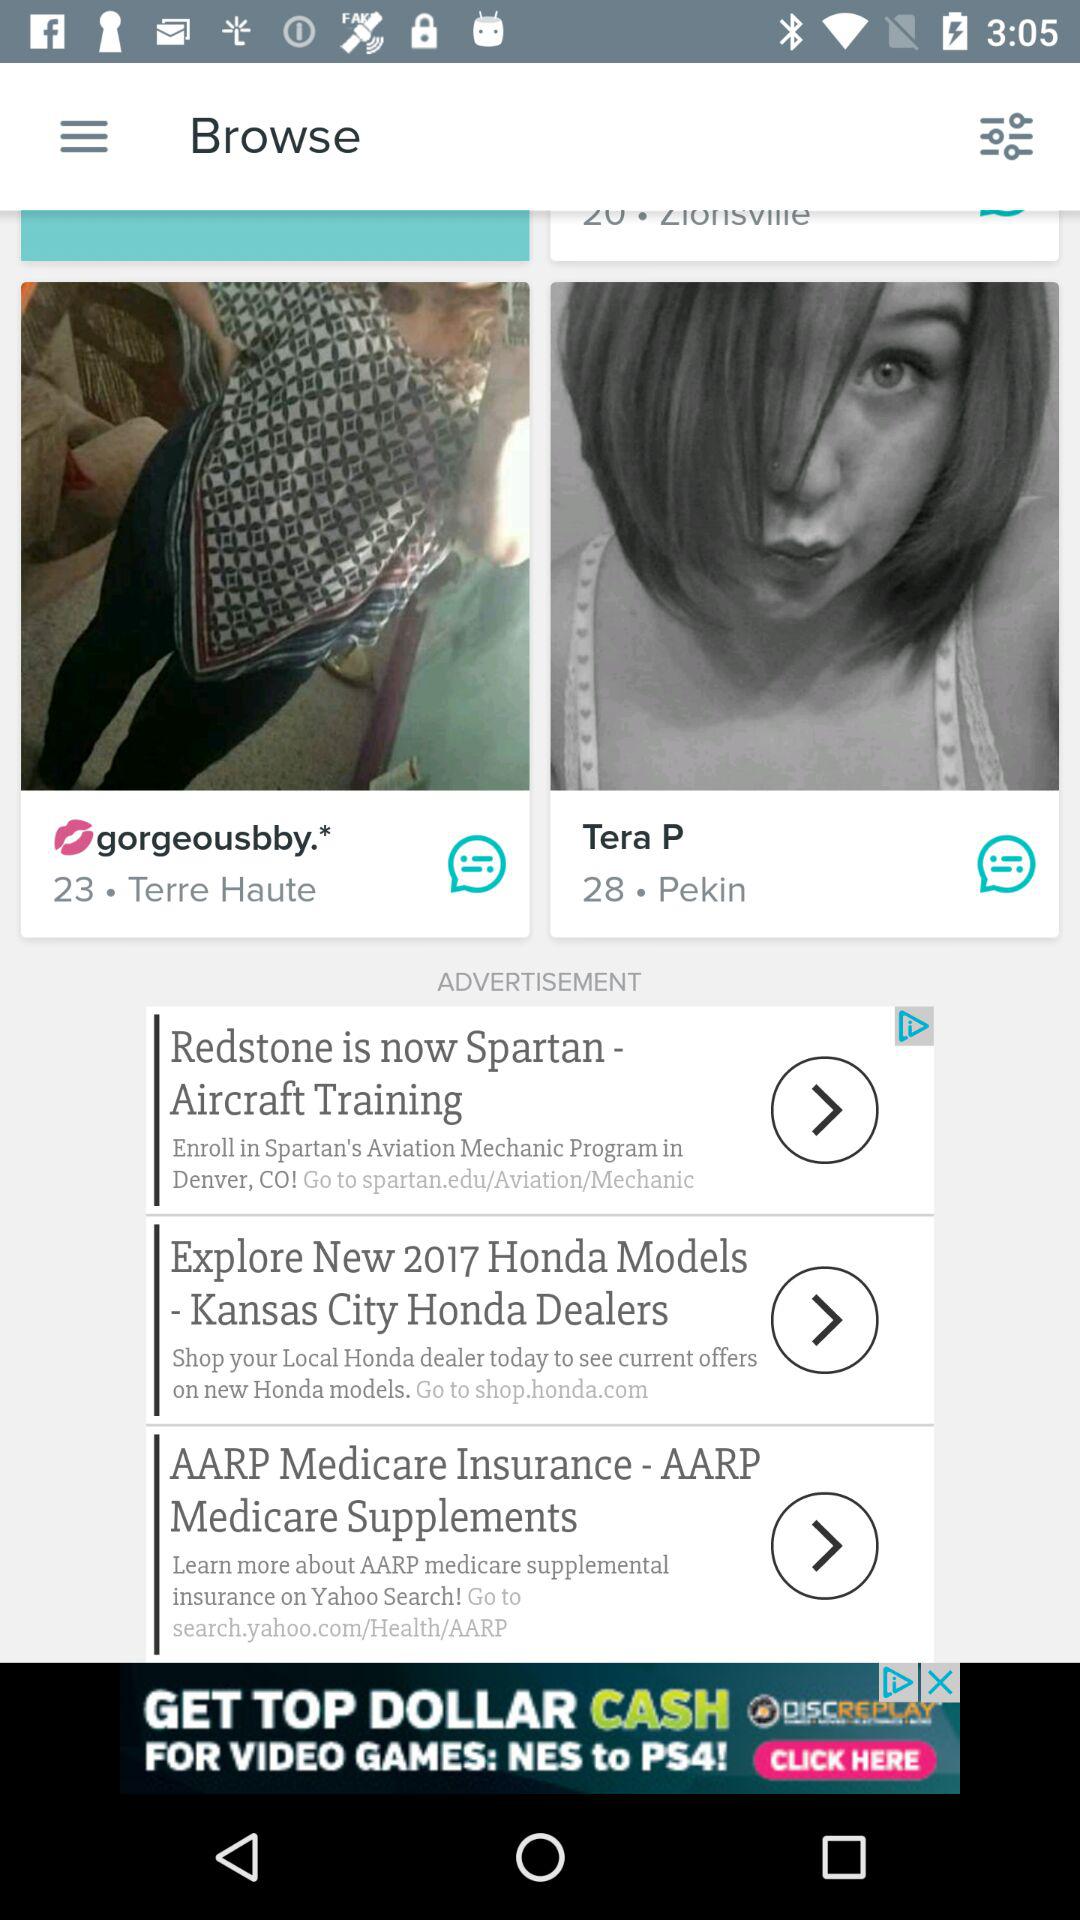 The width and height of the screenshot is (1080, 1920). What do you see at coordinates (804, 536) in the screenshot?
I see `open profile` at bounding box center [804, 536].